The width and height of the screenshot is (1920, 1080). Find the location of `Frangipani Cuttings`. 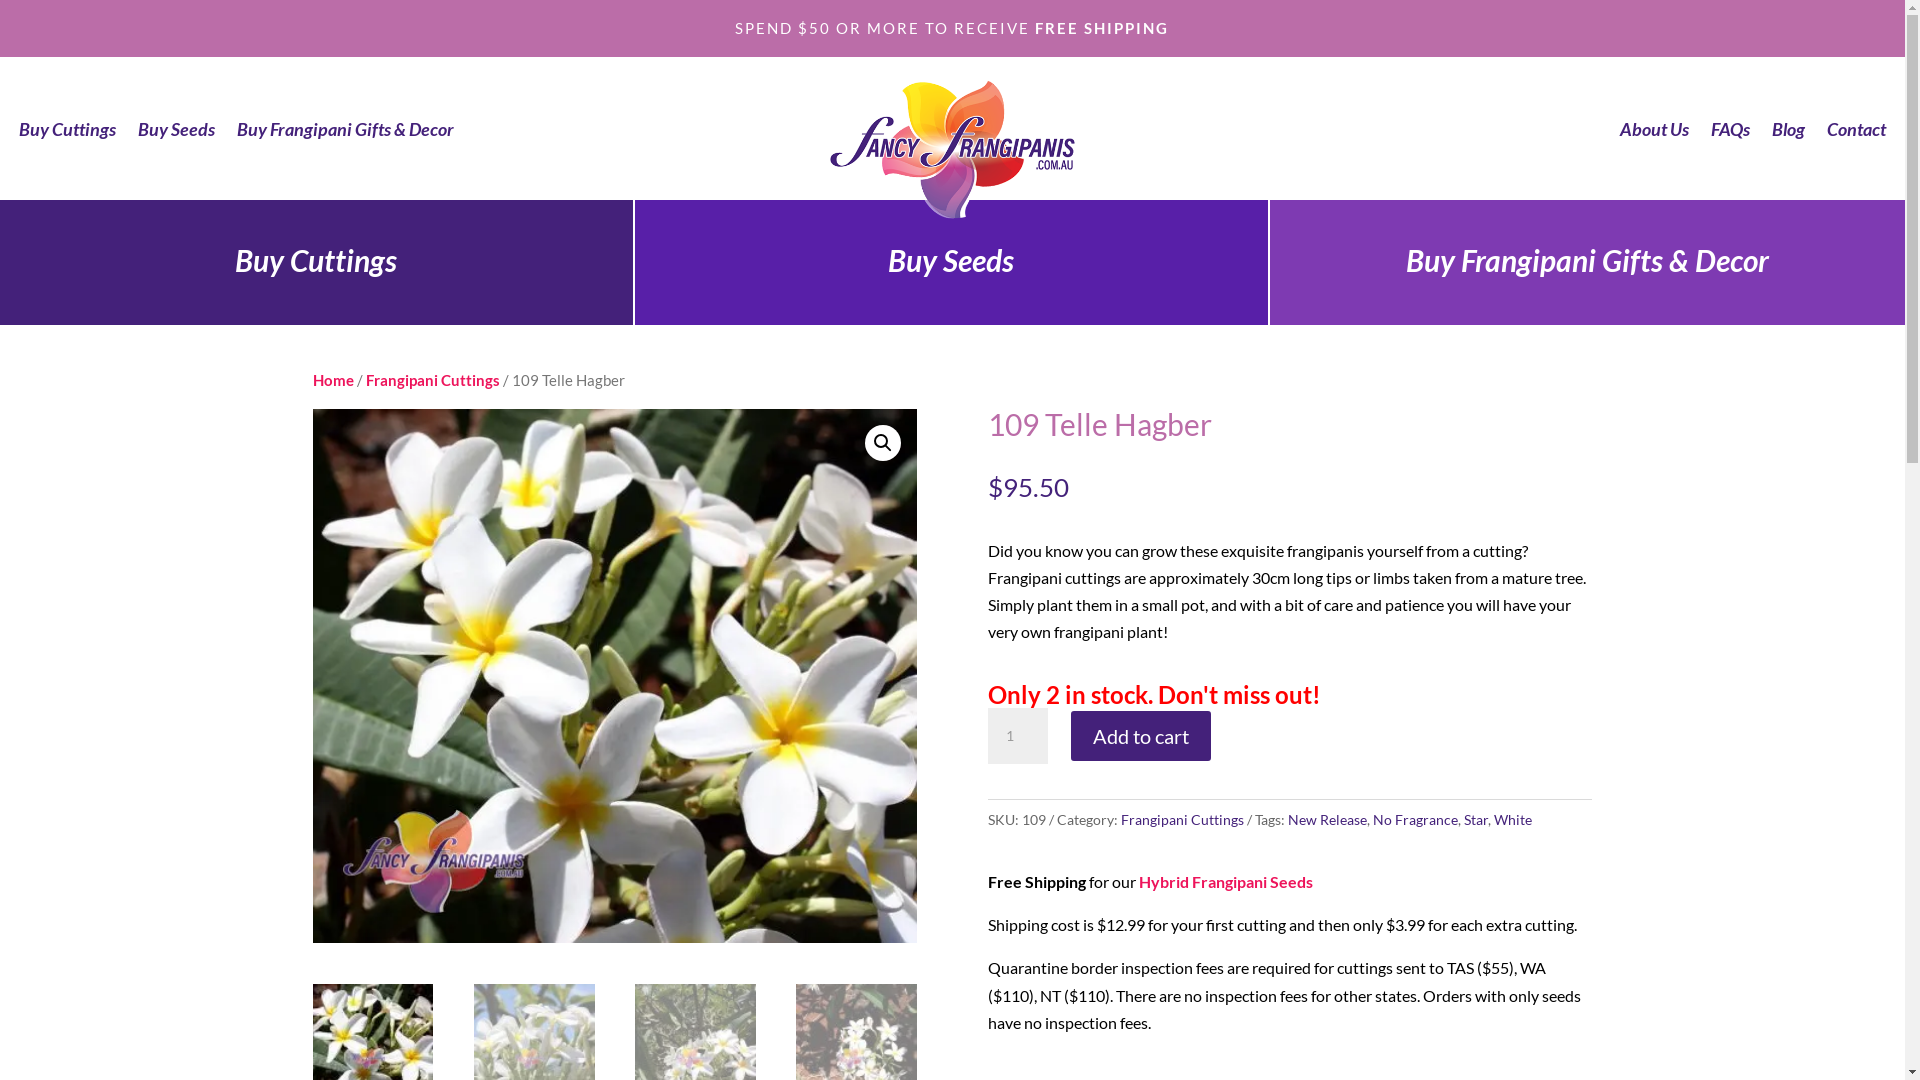

Frangipani Cuttings is located at coordinates (433, 380).